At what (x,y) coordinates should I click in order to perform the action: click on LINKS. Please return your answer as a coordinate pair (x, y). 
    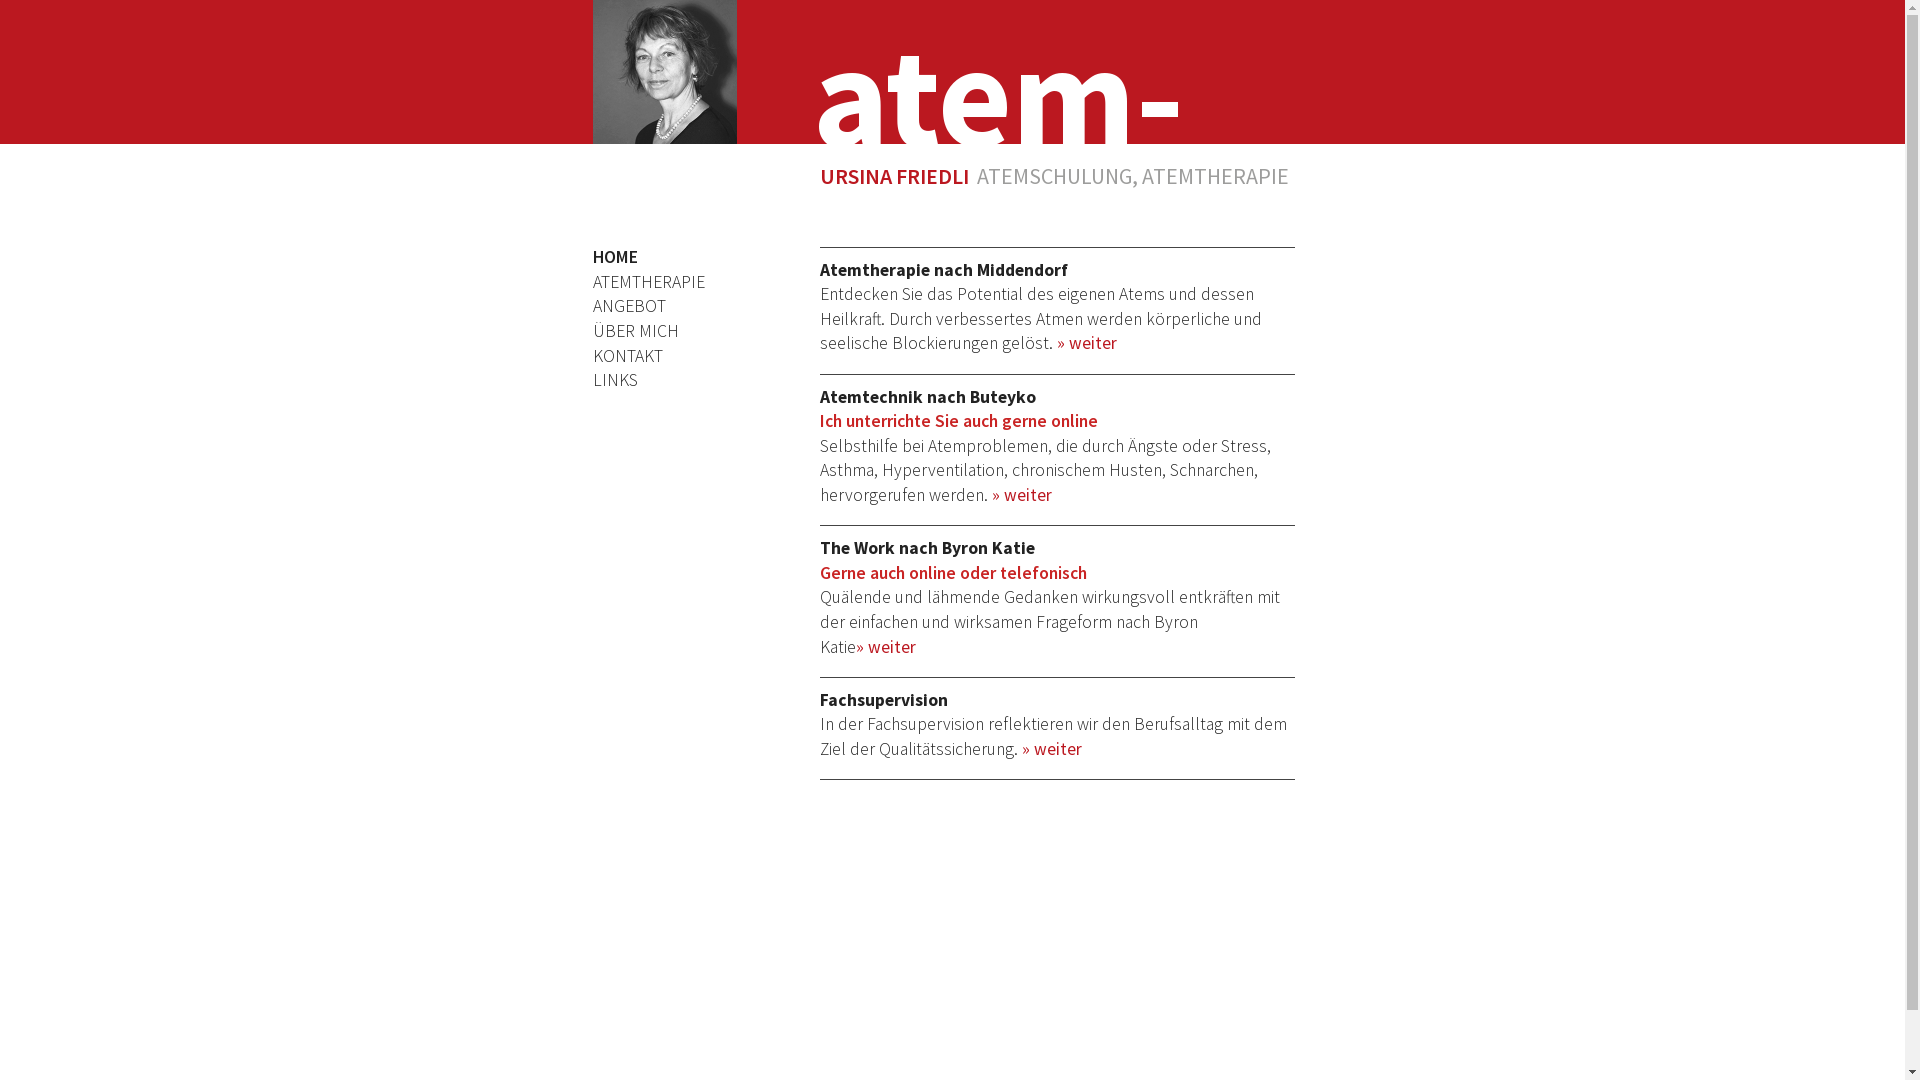
    Looking at the image, I should click on (648, 380).